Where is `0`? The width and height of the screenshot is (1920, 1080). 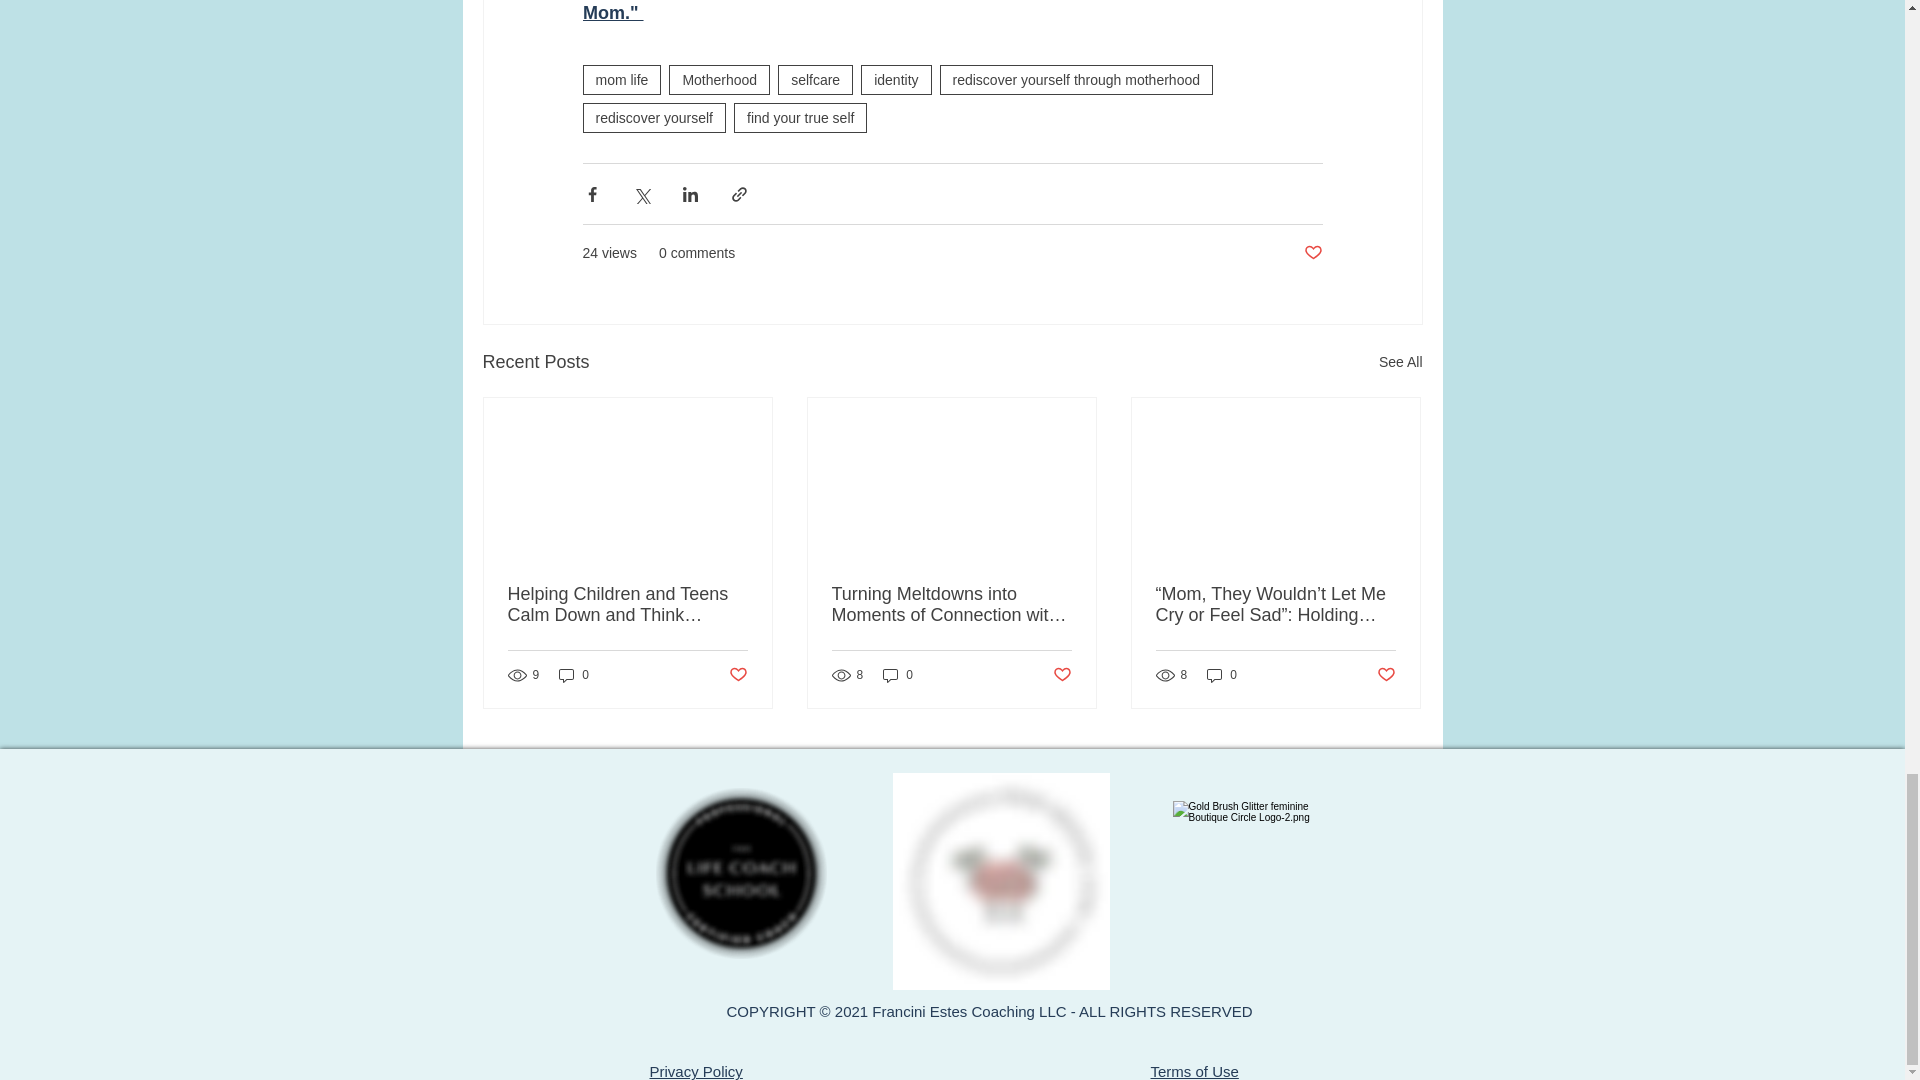
0 is located at coordinates (574, 675).